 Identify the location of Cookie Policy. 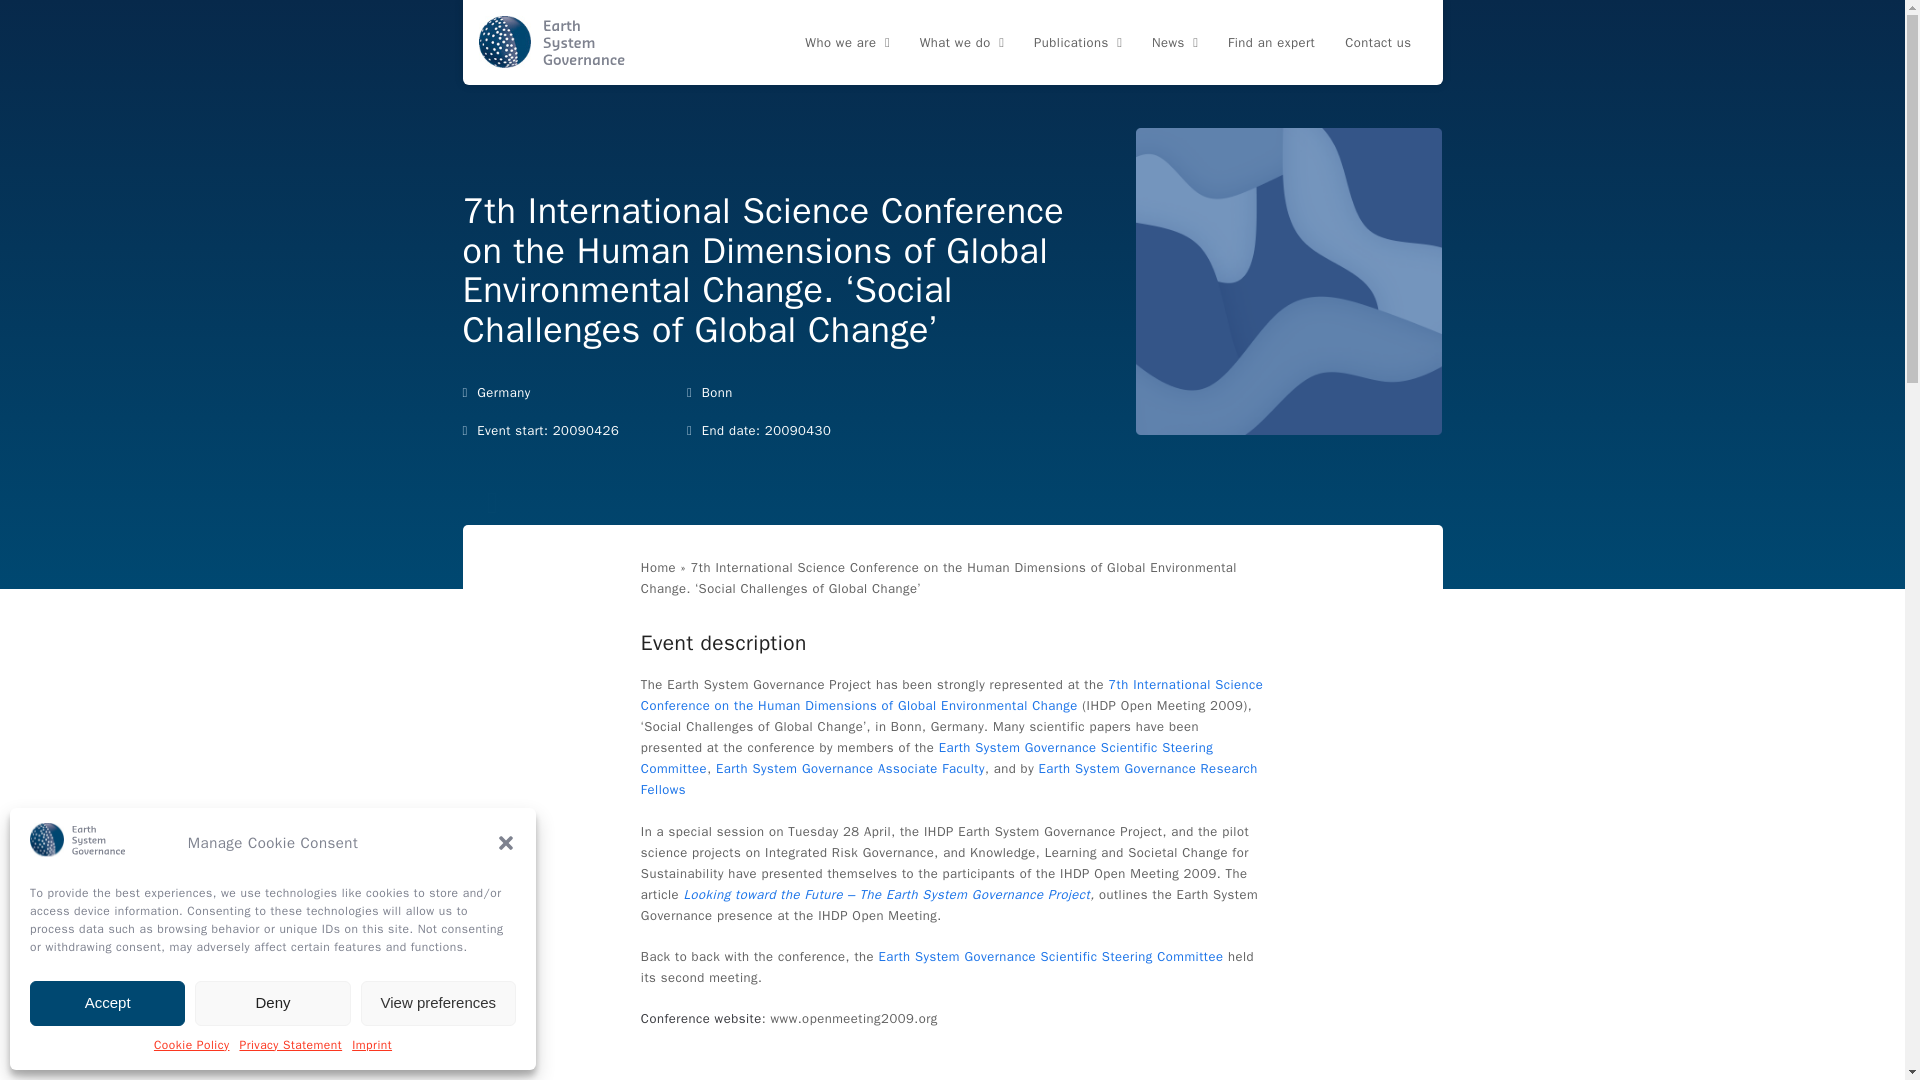
(192, 1046).